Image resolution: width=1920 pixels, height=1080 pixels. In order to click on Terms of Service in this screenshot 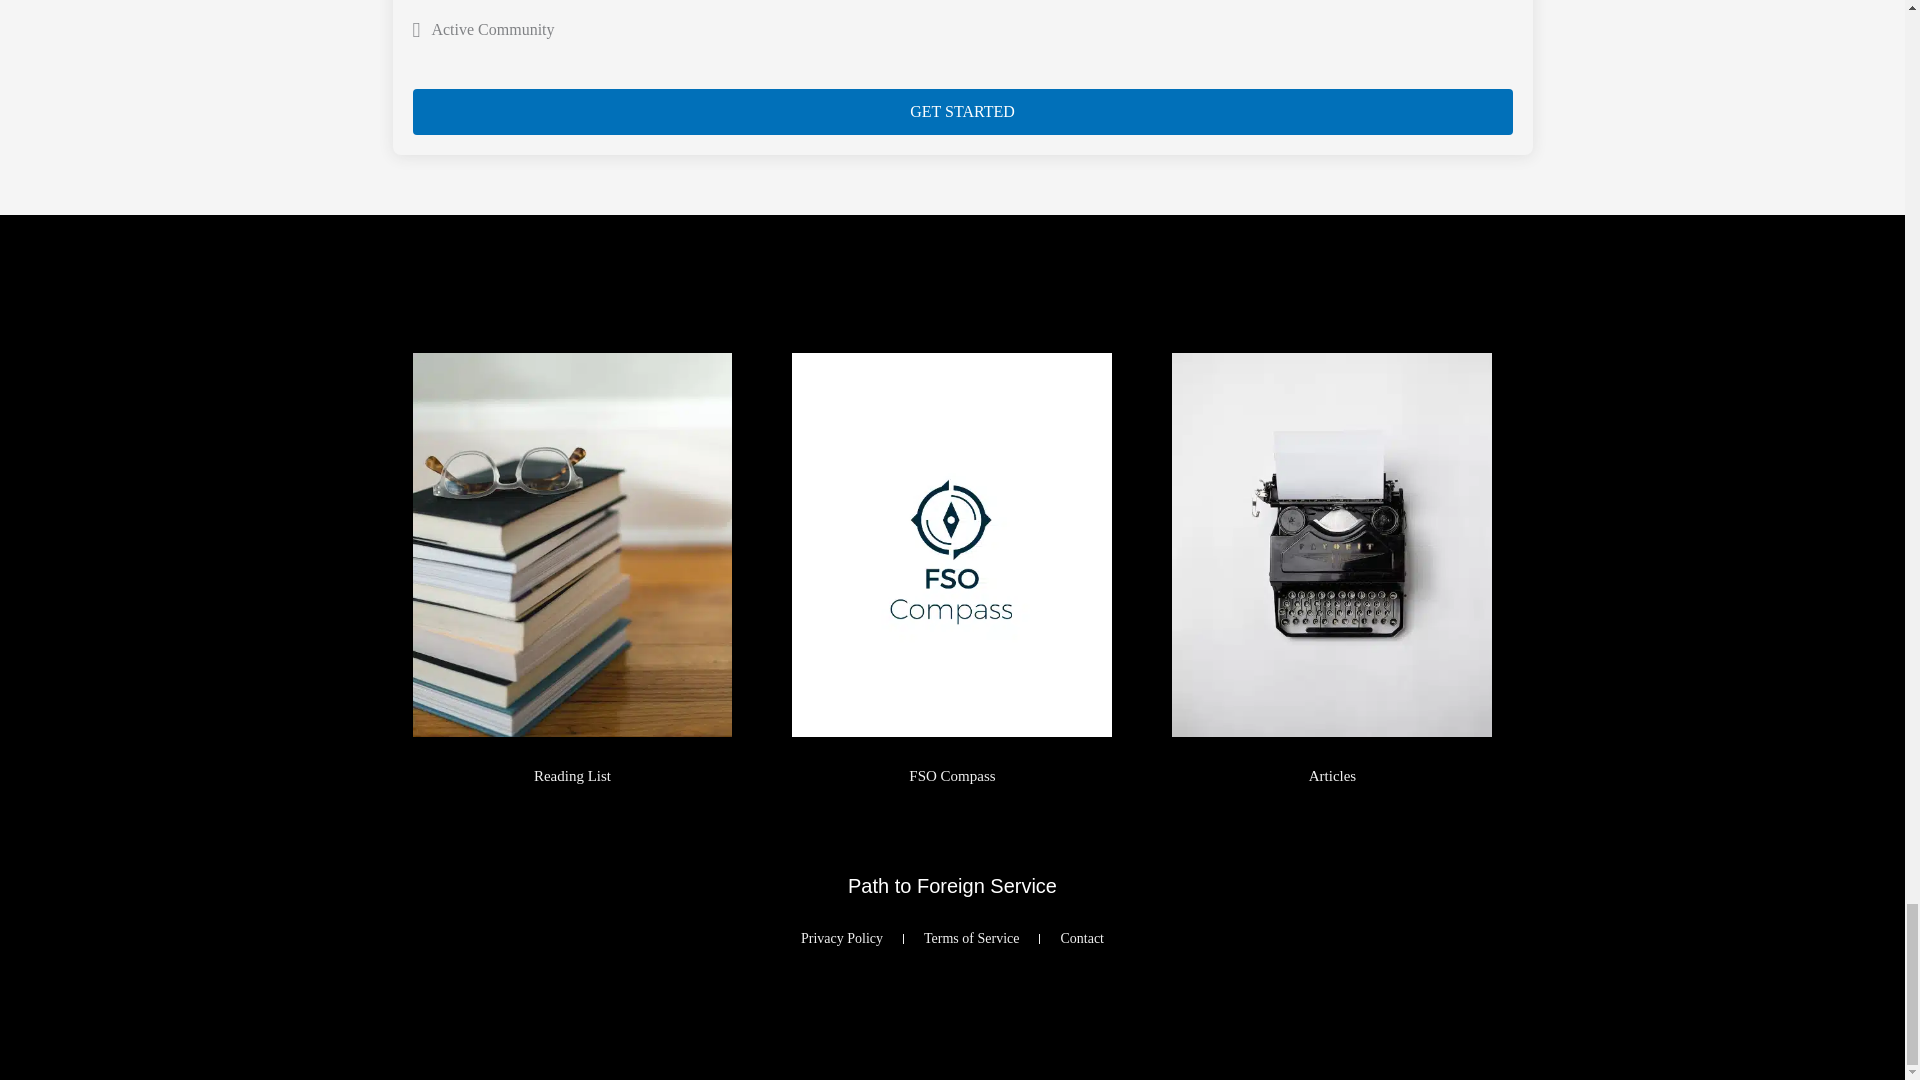, I will do `click(971, 938)`.